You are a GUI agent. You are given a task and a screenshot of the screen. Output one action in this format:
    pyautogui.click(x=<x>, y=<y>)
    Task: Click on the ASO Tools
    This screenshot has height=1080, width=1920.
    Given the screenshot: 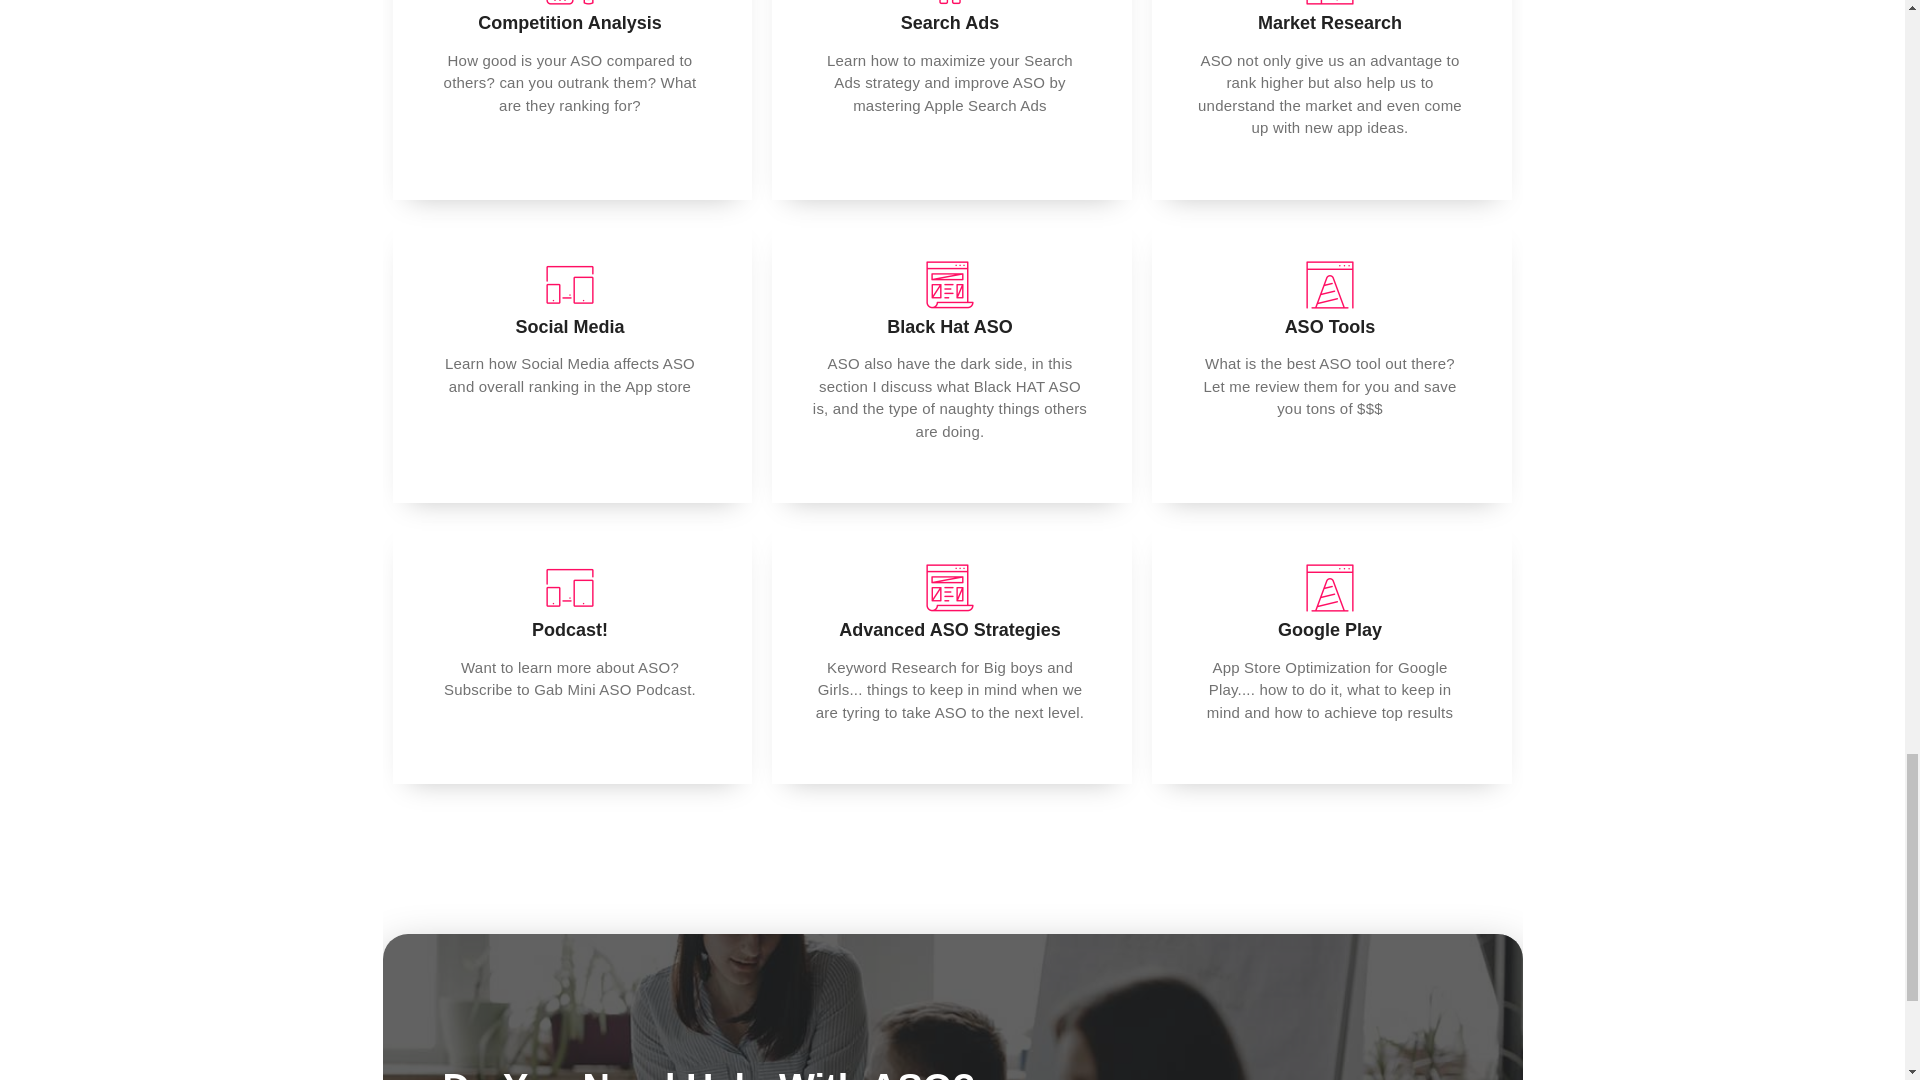 What is the action you would take?
    pyautogui.click(x=1330, y=326)
    